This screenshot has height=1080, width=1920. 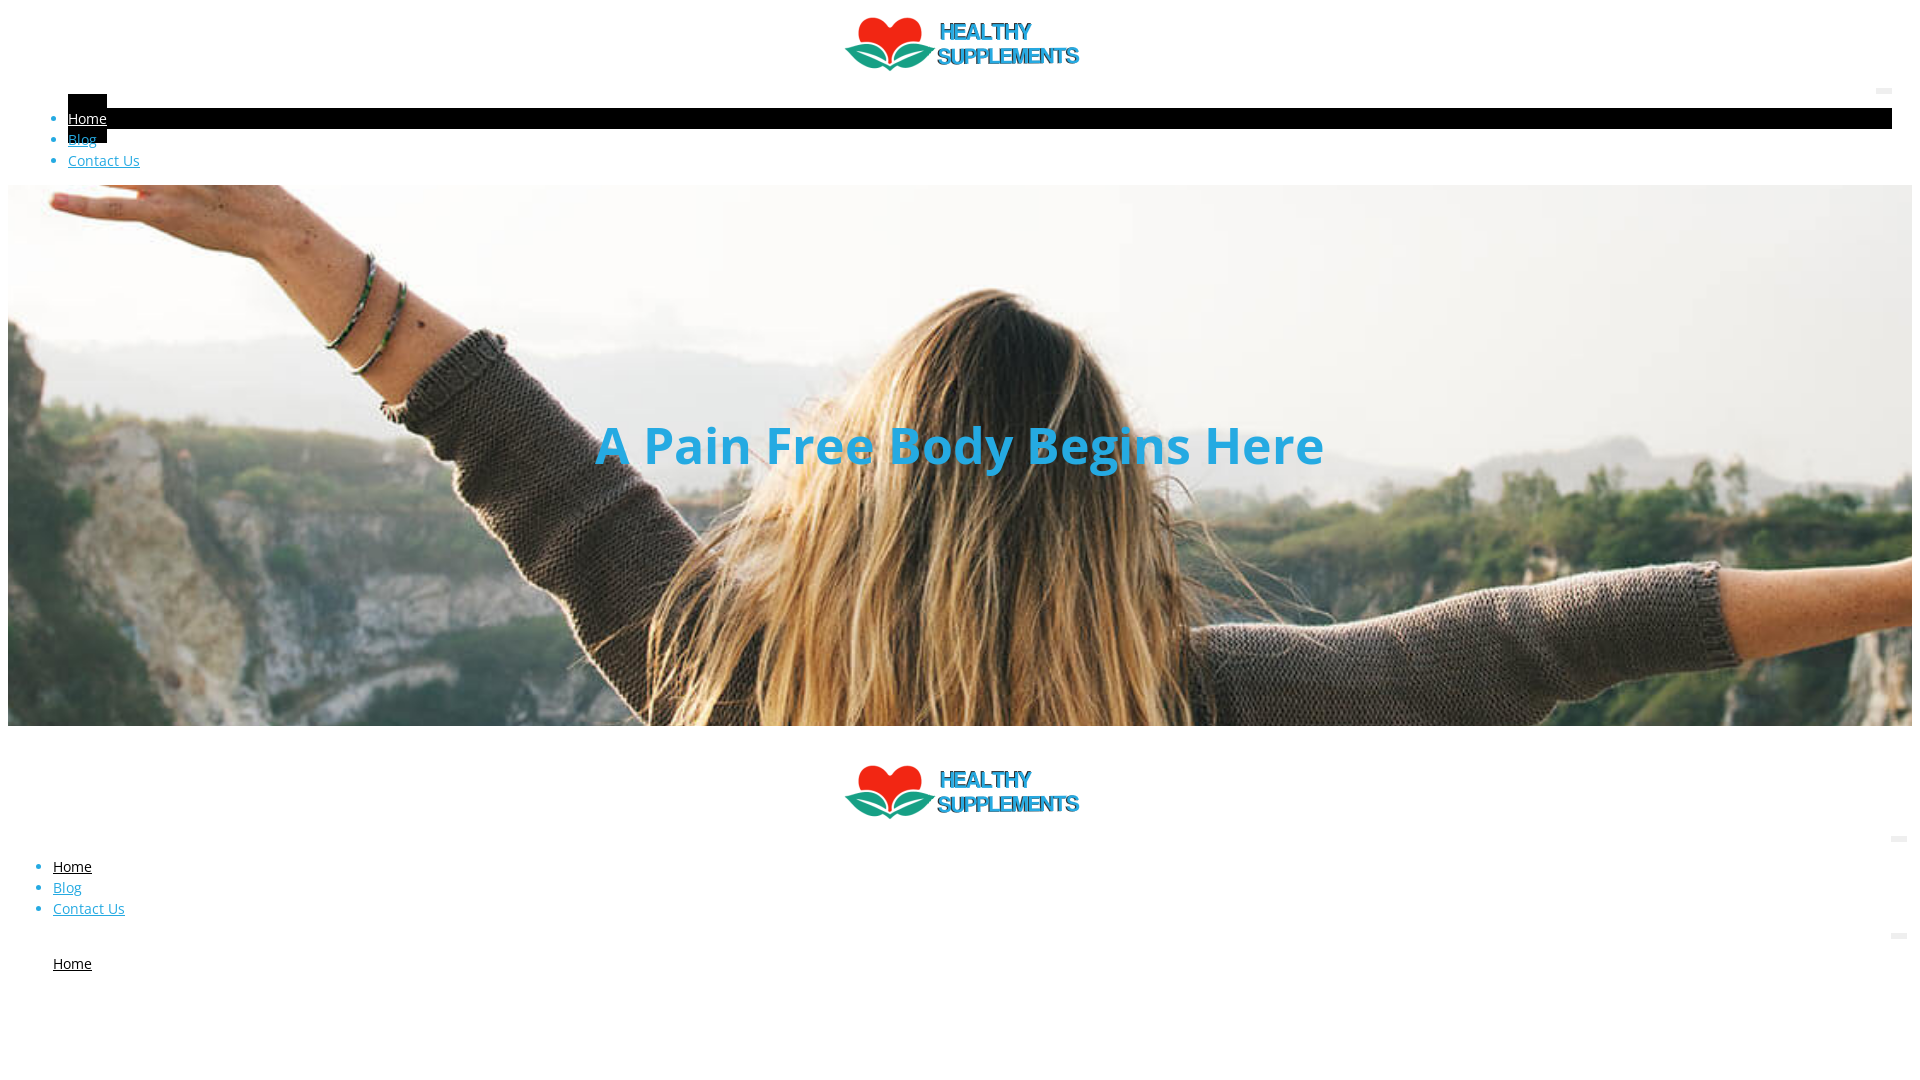 I want to click on Toggle navigation, so click(x=1884, y=91).